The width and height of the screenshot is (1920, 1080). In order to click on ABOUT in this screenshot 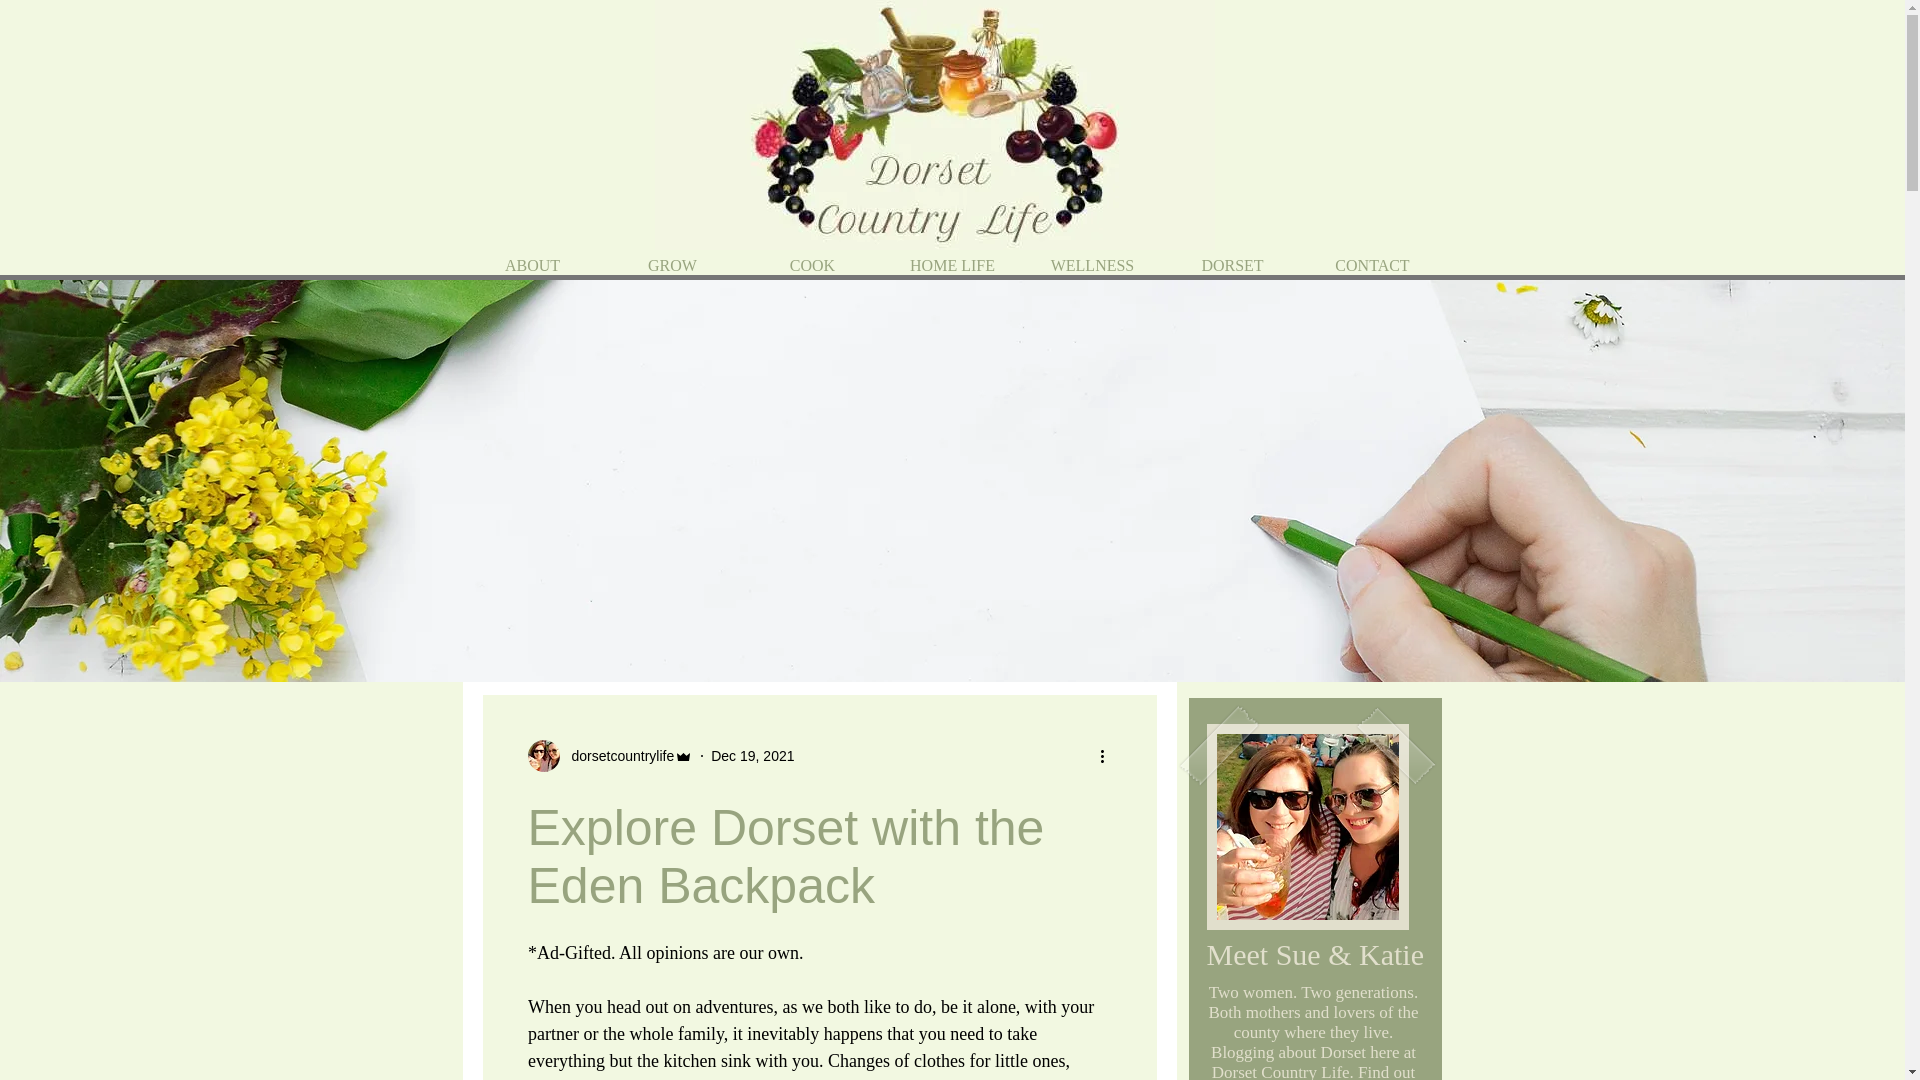, I will do `click(532, 264)`.